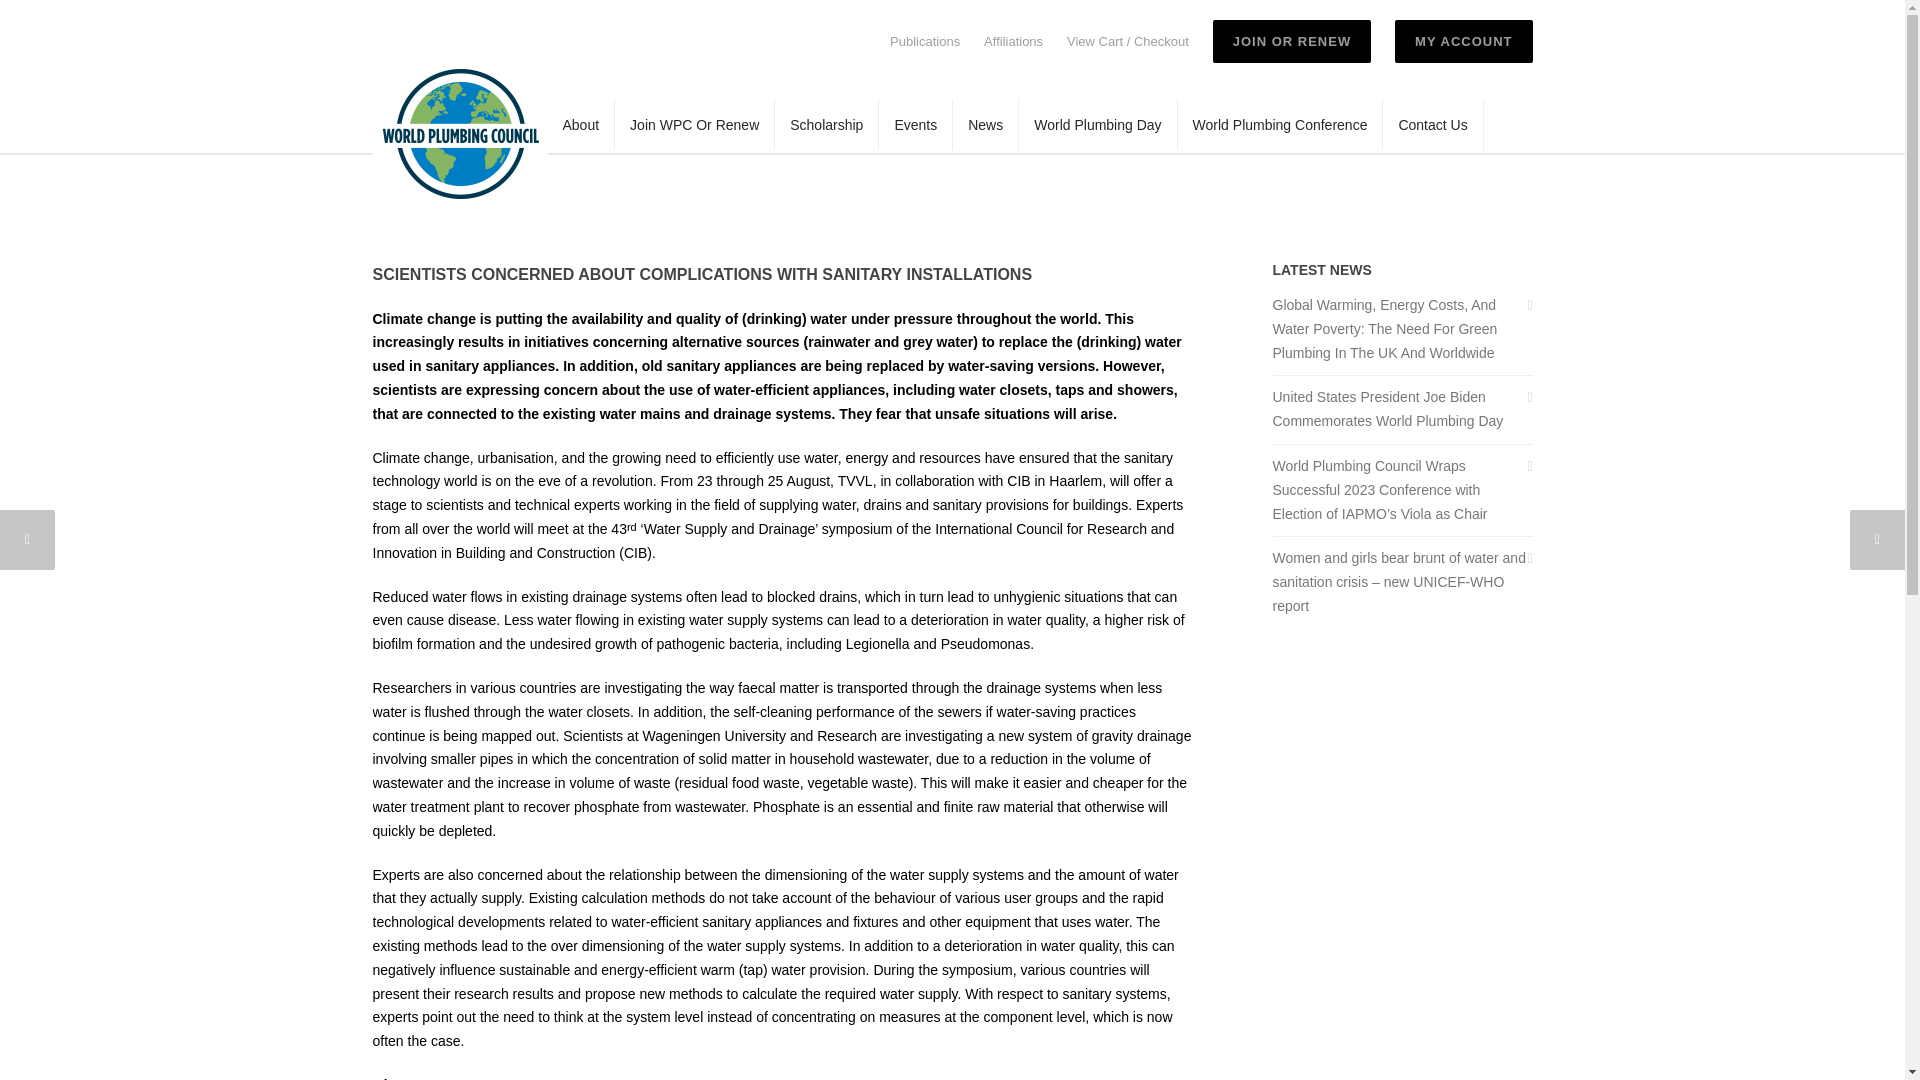  What do you see at coordinates (1292, 41) in the screenshot?
I see `JOIN OR RENEW` at bounding box center [1292, 41].